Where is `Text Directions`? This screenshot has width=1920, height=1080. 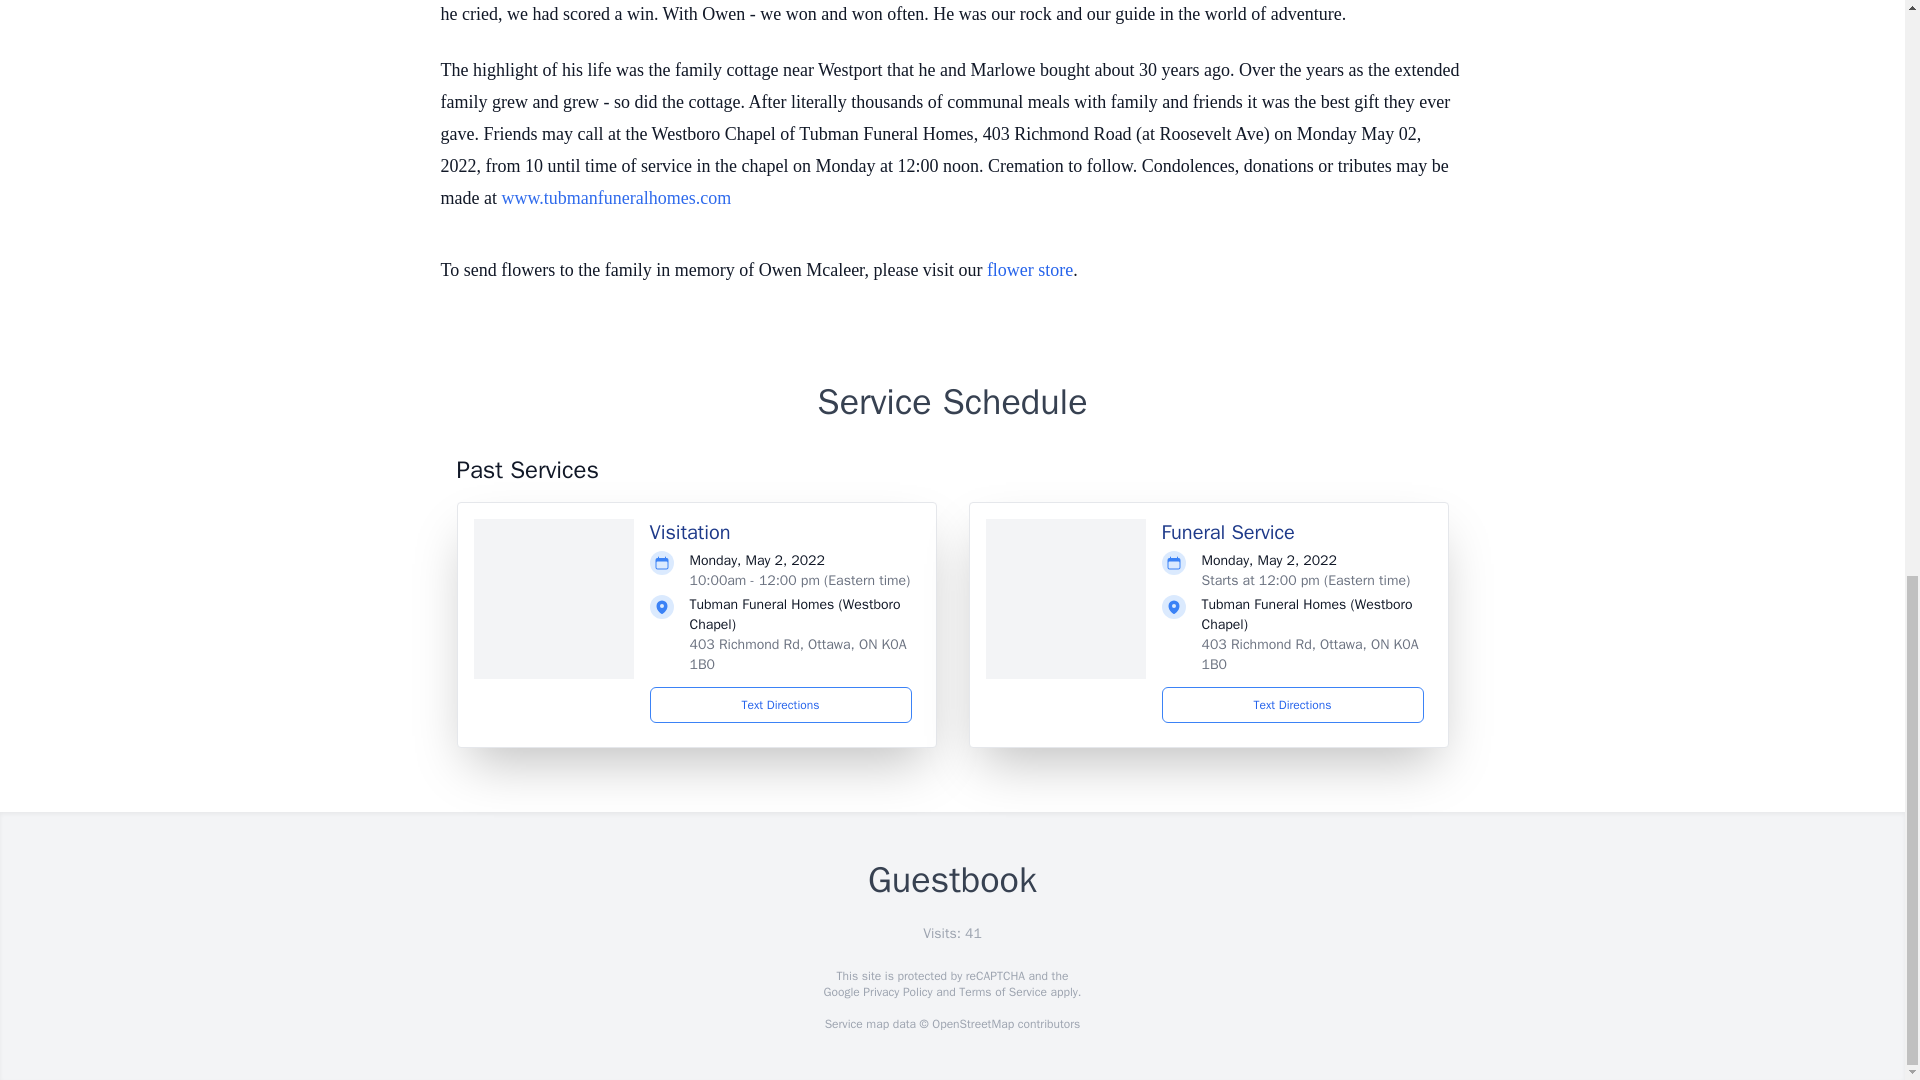 Text Directions is located at coordinates (781, 704).